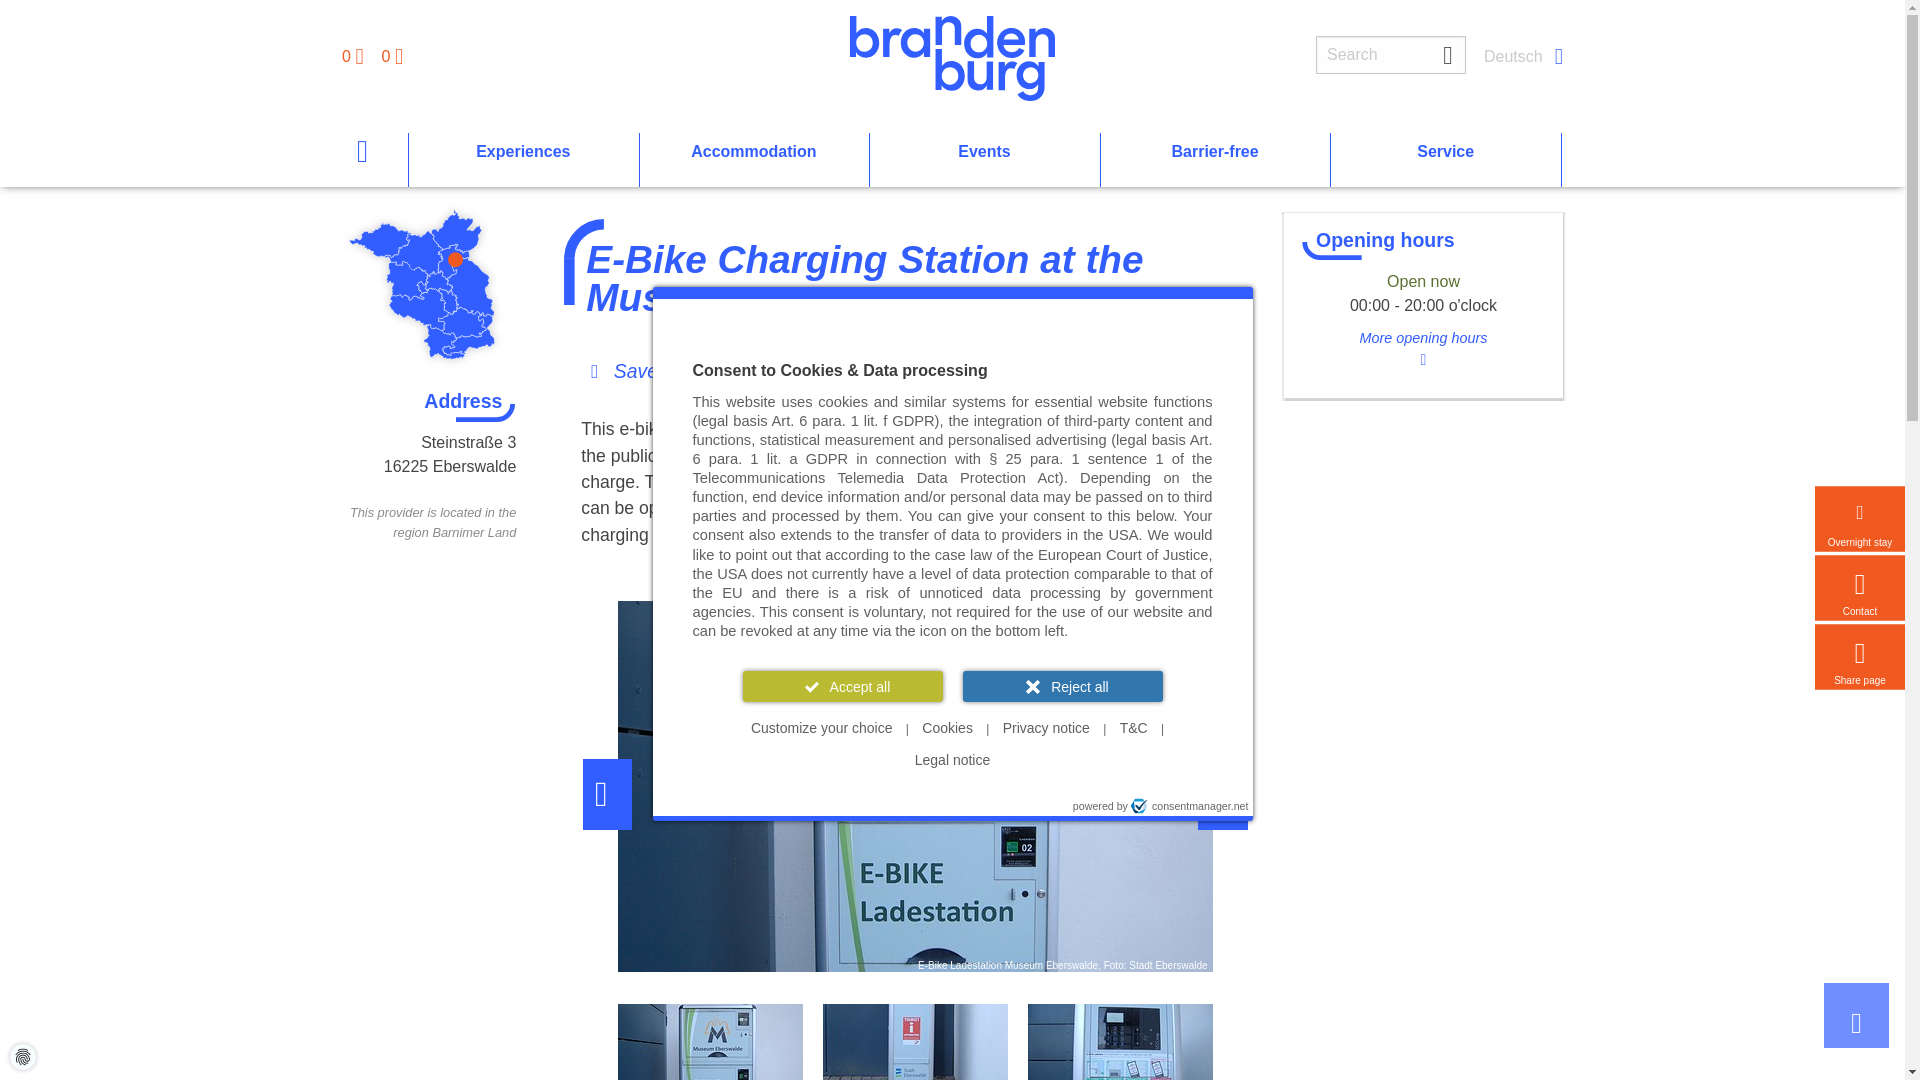  Describe the element at coordinates (952, 760) in the screenshot. I see `Legal notice` at that location.